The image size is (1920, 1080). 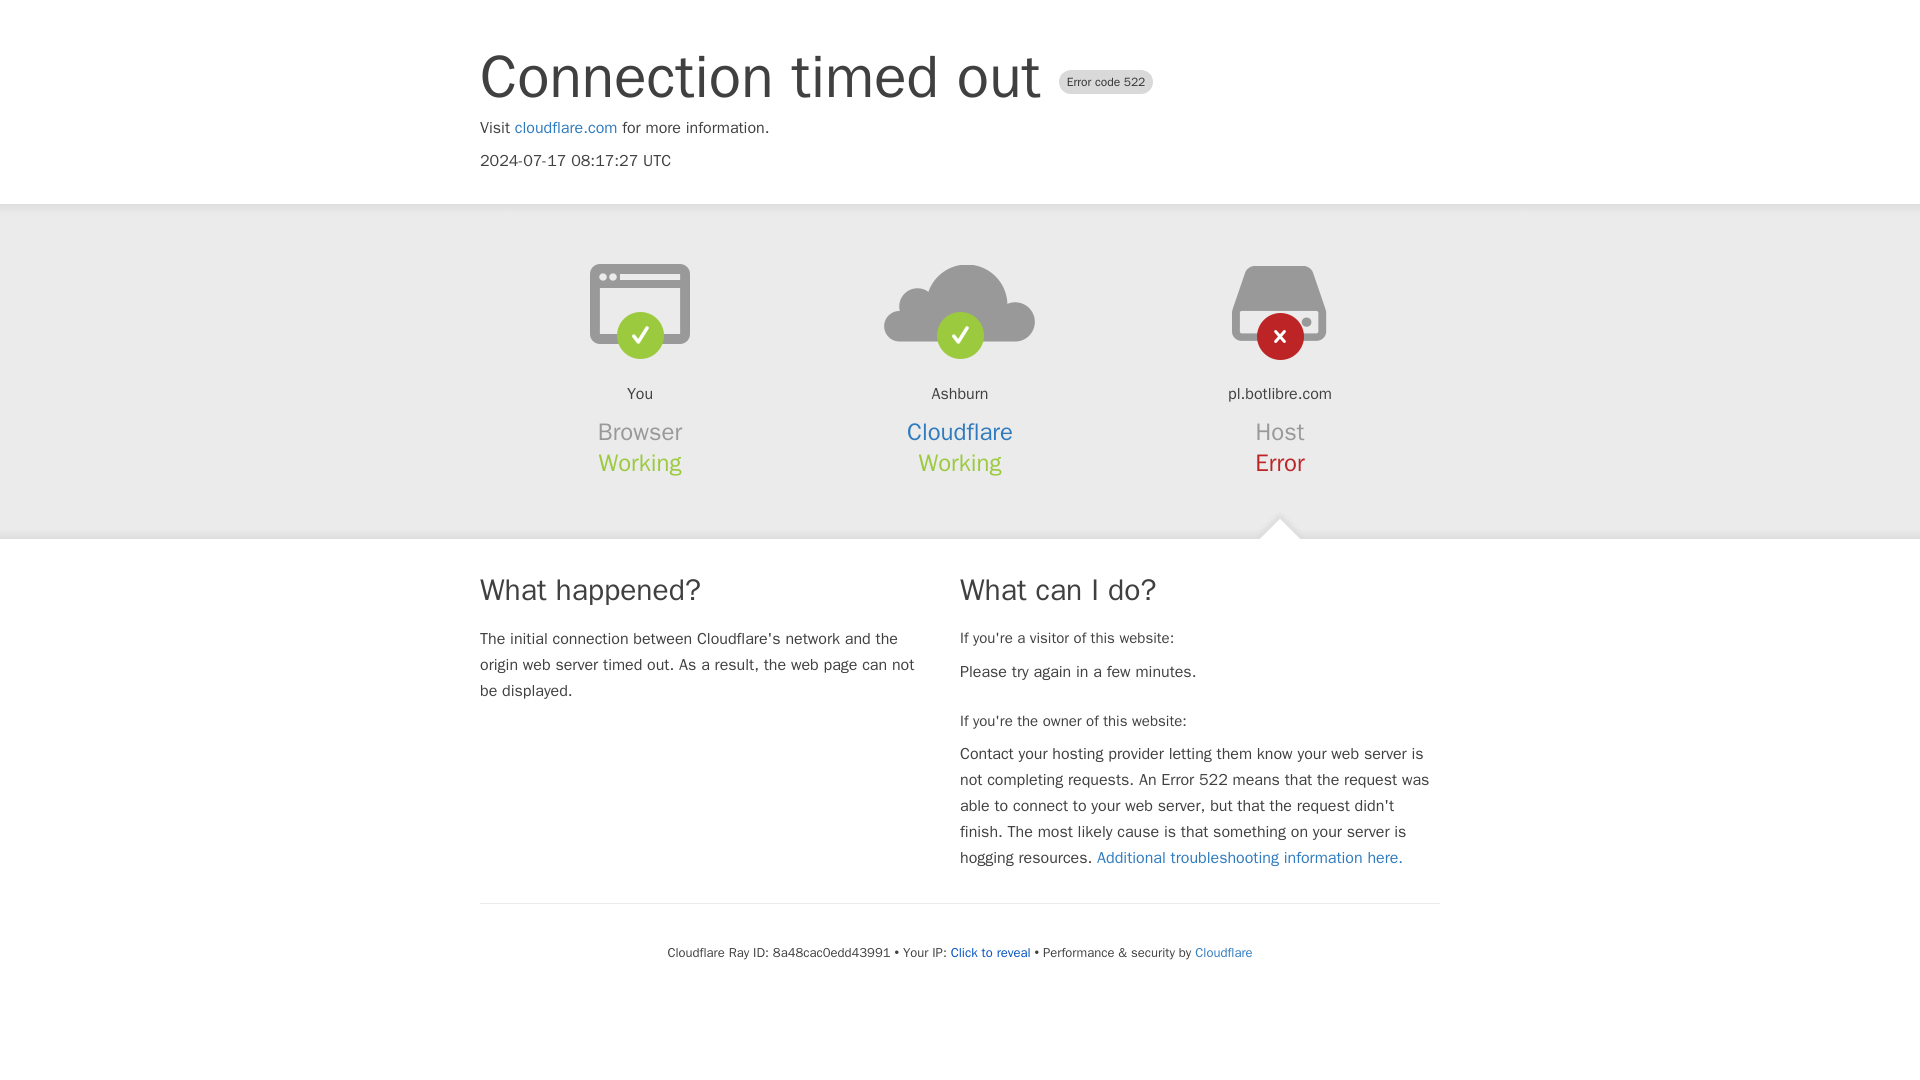 I want to click on Cloudflare, so click(x=1222, y=952).